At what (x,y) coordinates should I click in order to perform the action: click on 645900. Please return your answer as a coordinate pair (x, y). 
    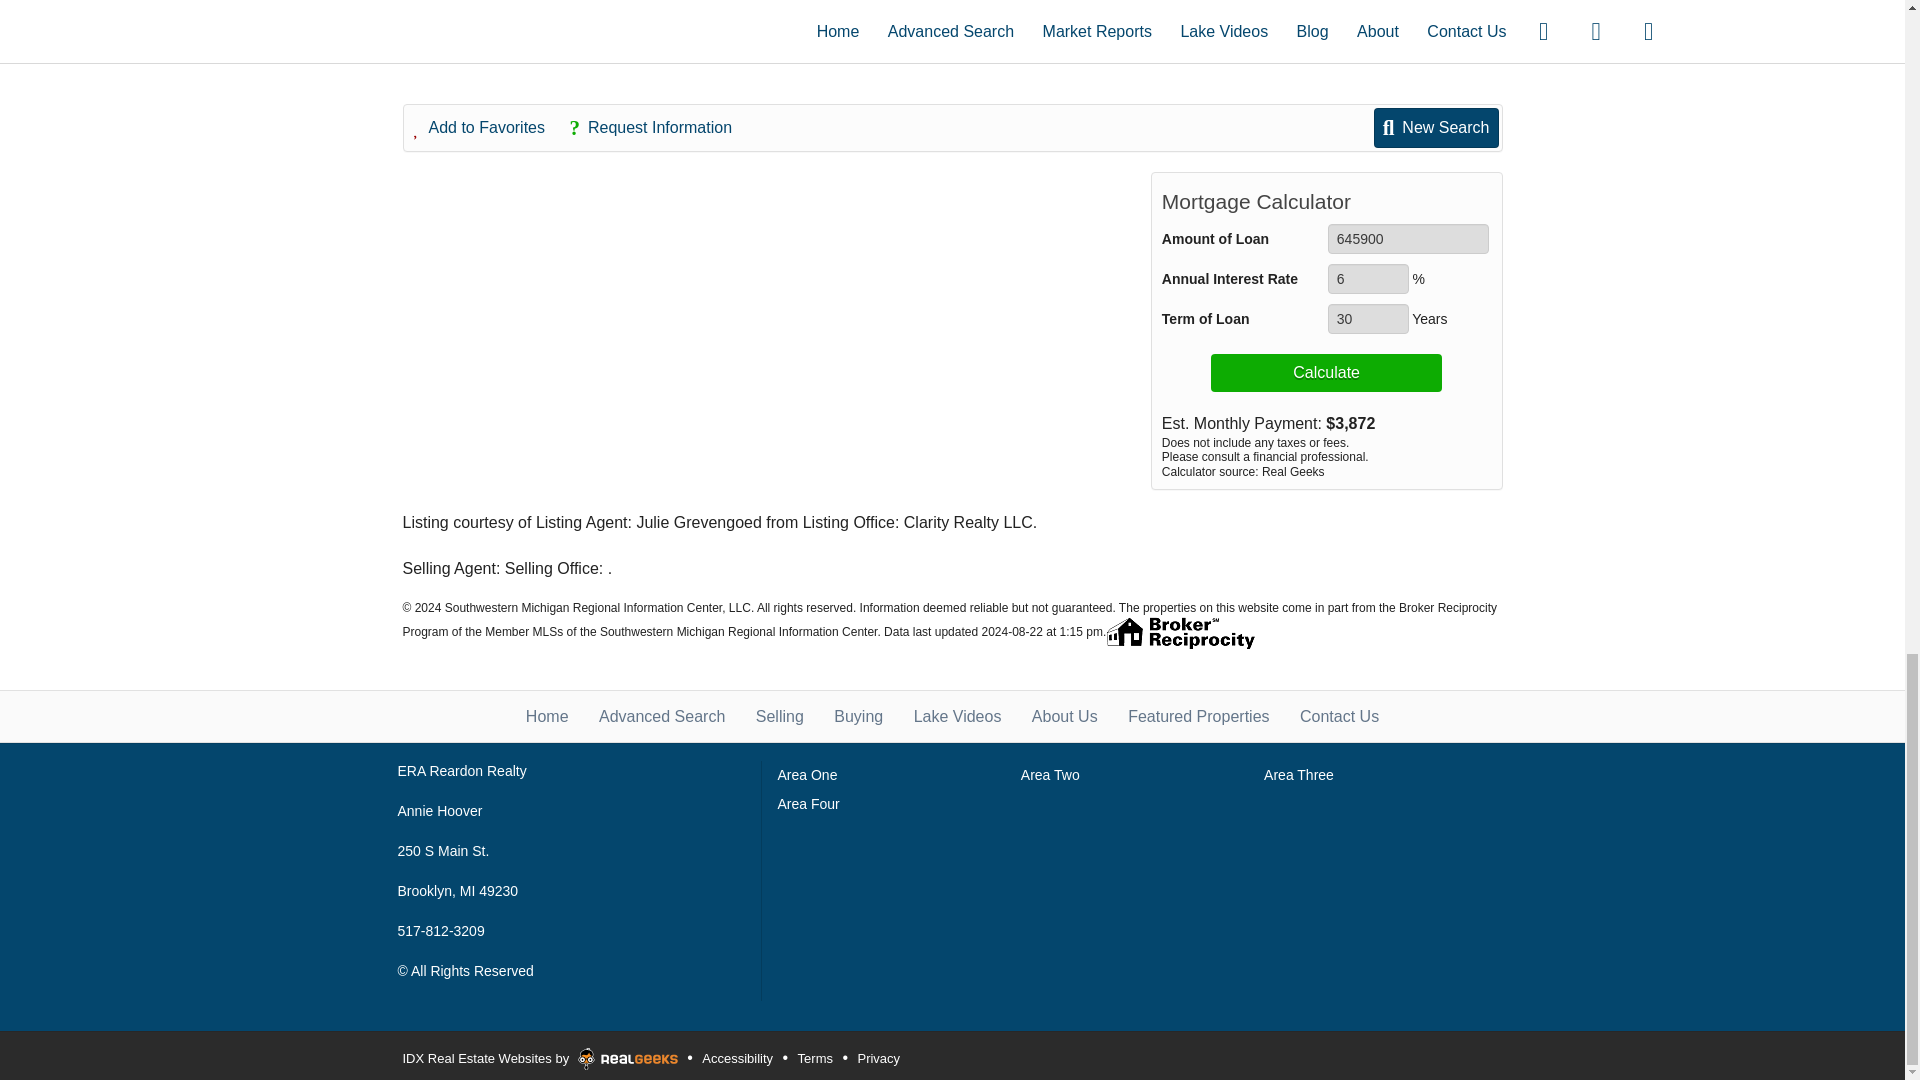
    Looking at the image, I should click on (1408, 238).